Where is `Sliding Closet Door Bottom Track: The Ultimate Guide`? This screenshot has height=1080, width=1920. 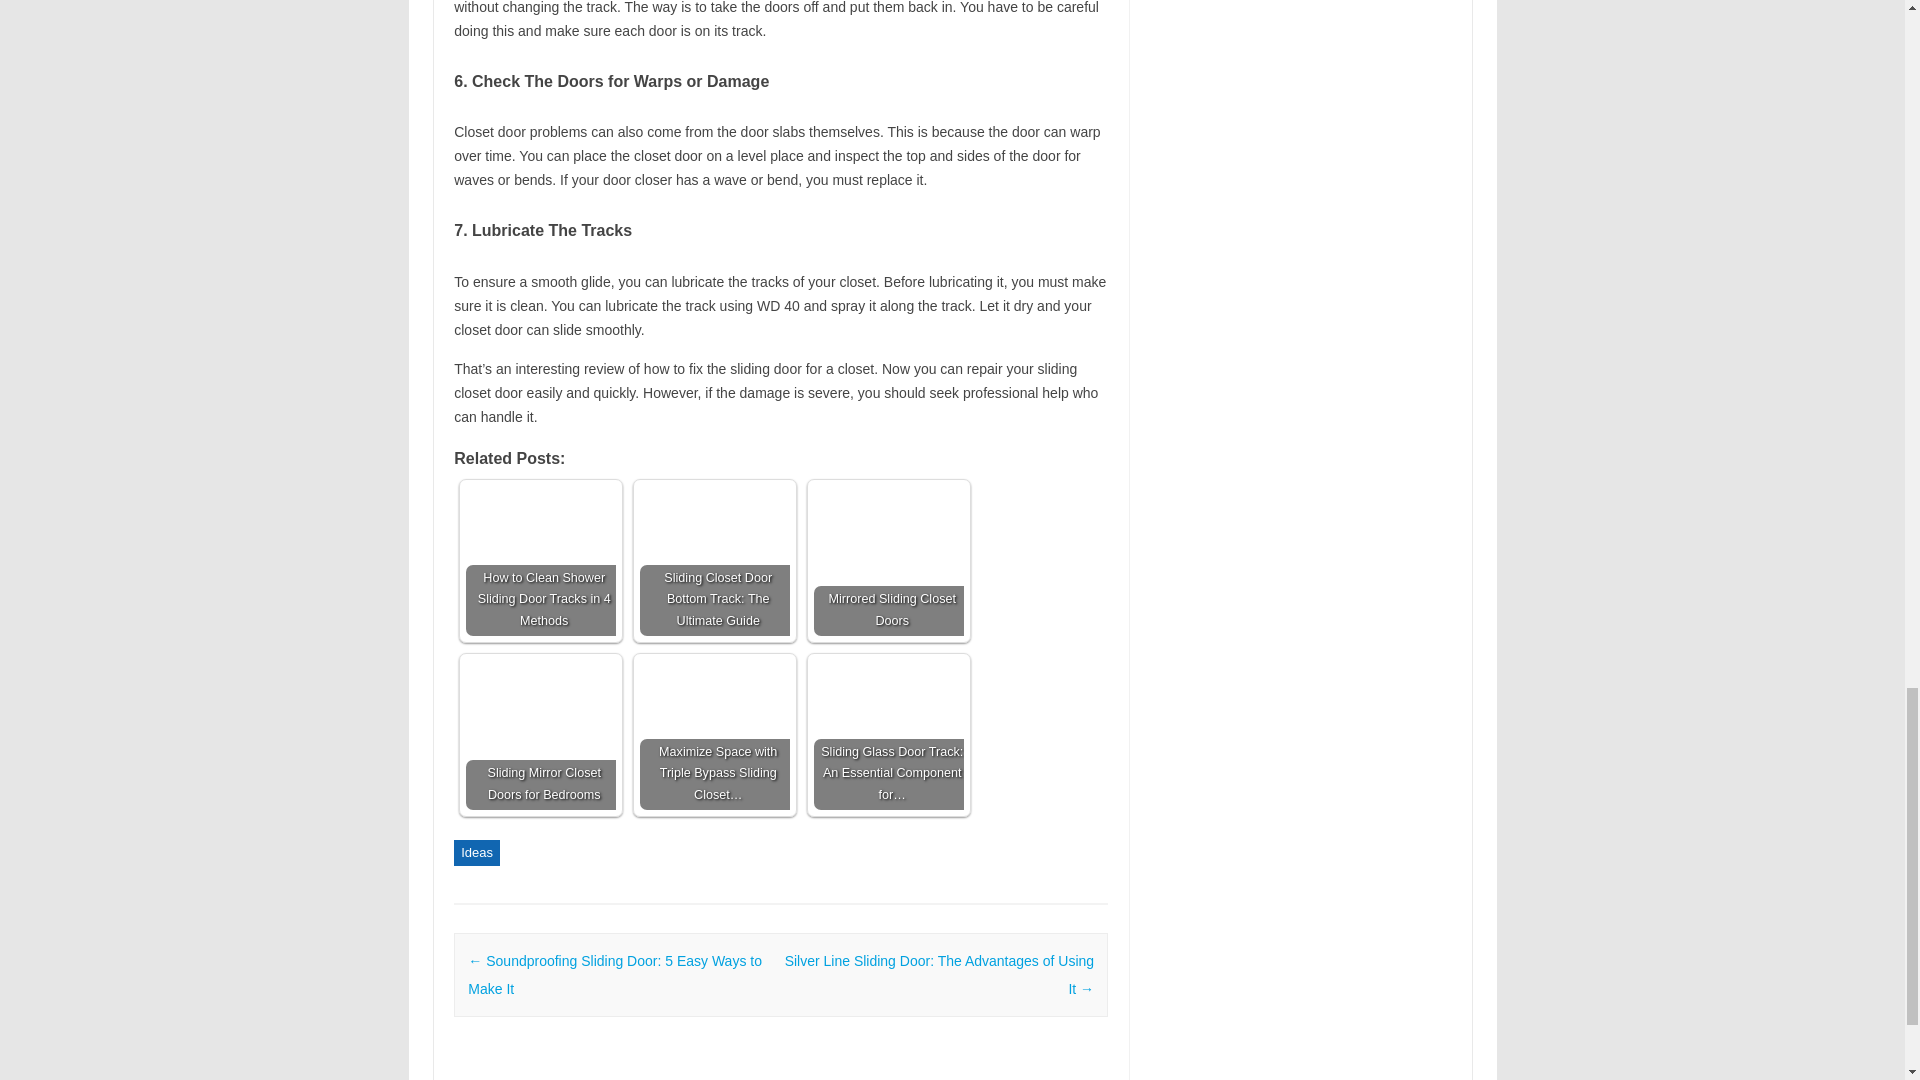 Sliding Closet Door Bottom Track: The Ultimate Guide is located at coordinates (714, 542).